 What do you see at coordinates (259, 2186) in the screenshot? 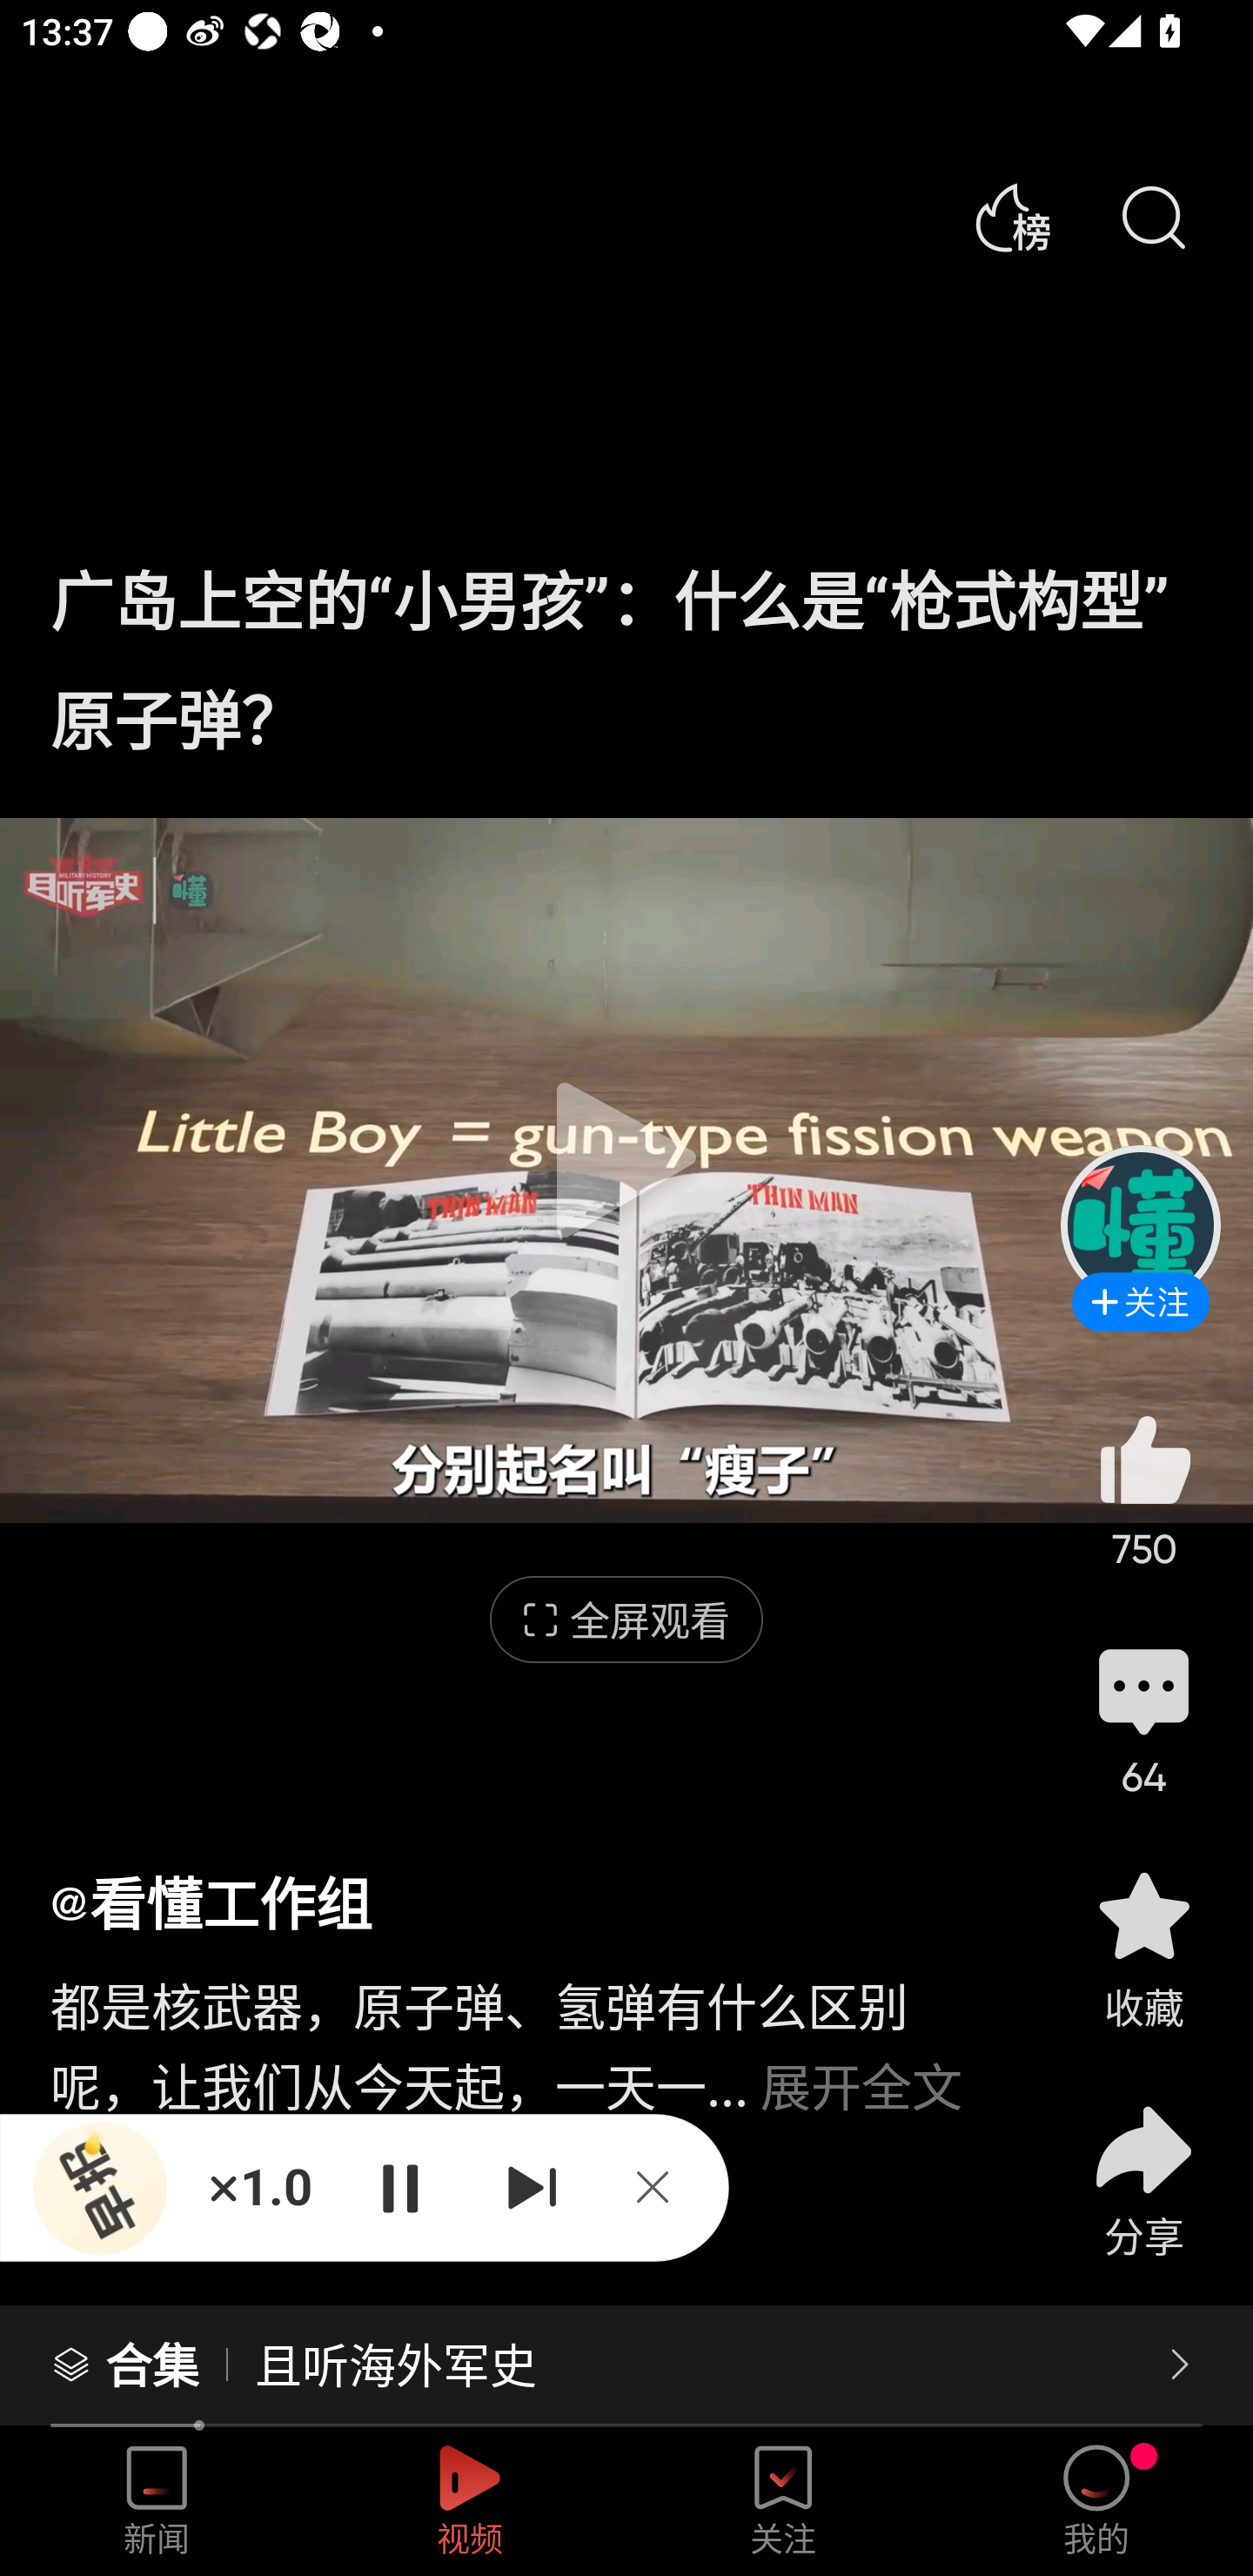
I see ` 1.0` at bounding box center [259, 2186].